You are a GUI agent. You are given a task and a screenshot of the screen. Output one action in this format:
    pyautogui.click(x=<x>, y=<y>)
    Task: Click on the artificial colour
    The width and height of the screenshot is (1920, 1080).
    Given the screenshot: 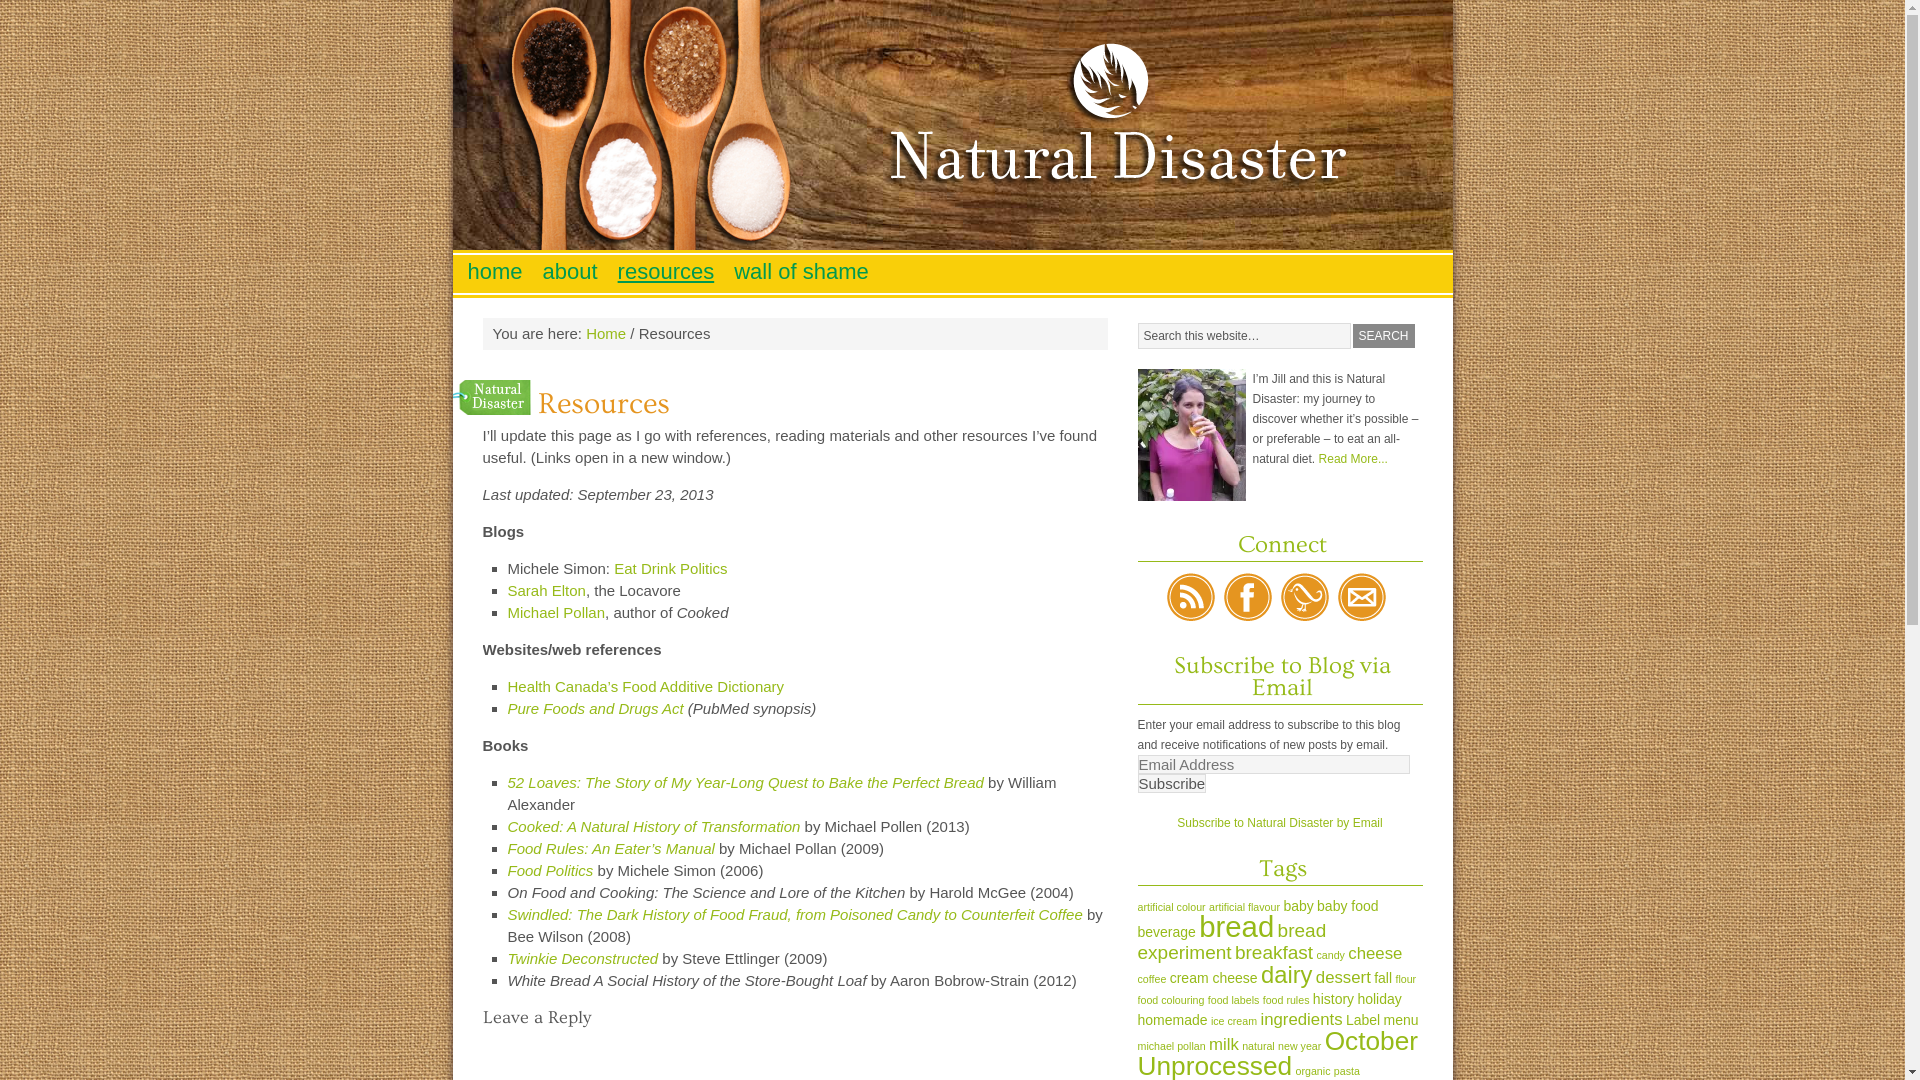 What is the action you would take?
    pyautogui.click(x=1172, y=907)
    